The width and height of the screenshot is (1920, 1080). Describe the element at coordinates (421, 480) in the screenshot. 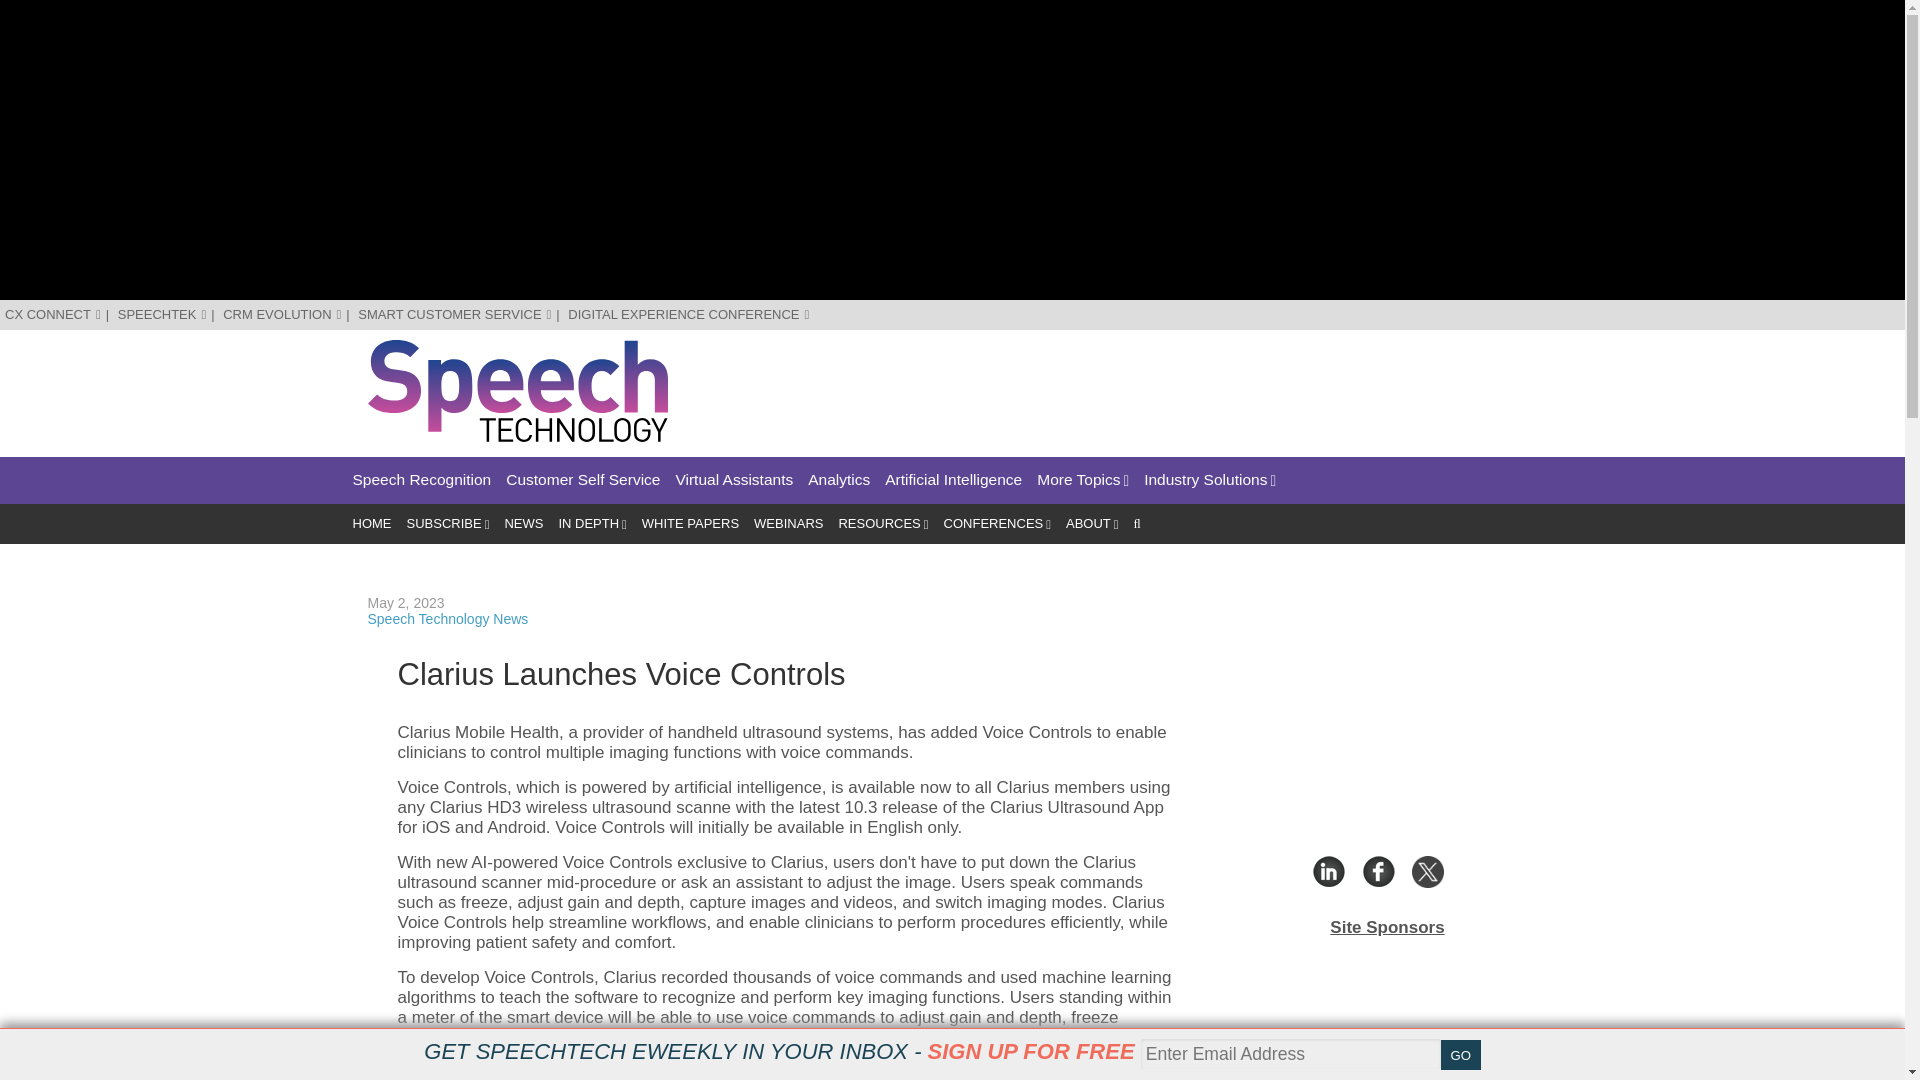

I see `Speech Recognition` at that location.